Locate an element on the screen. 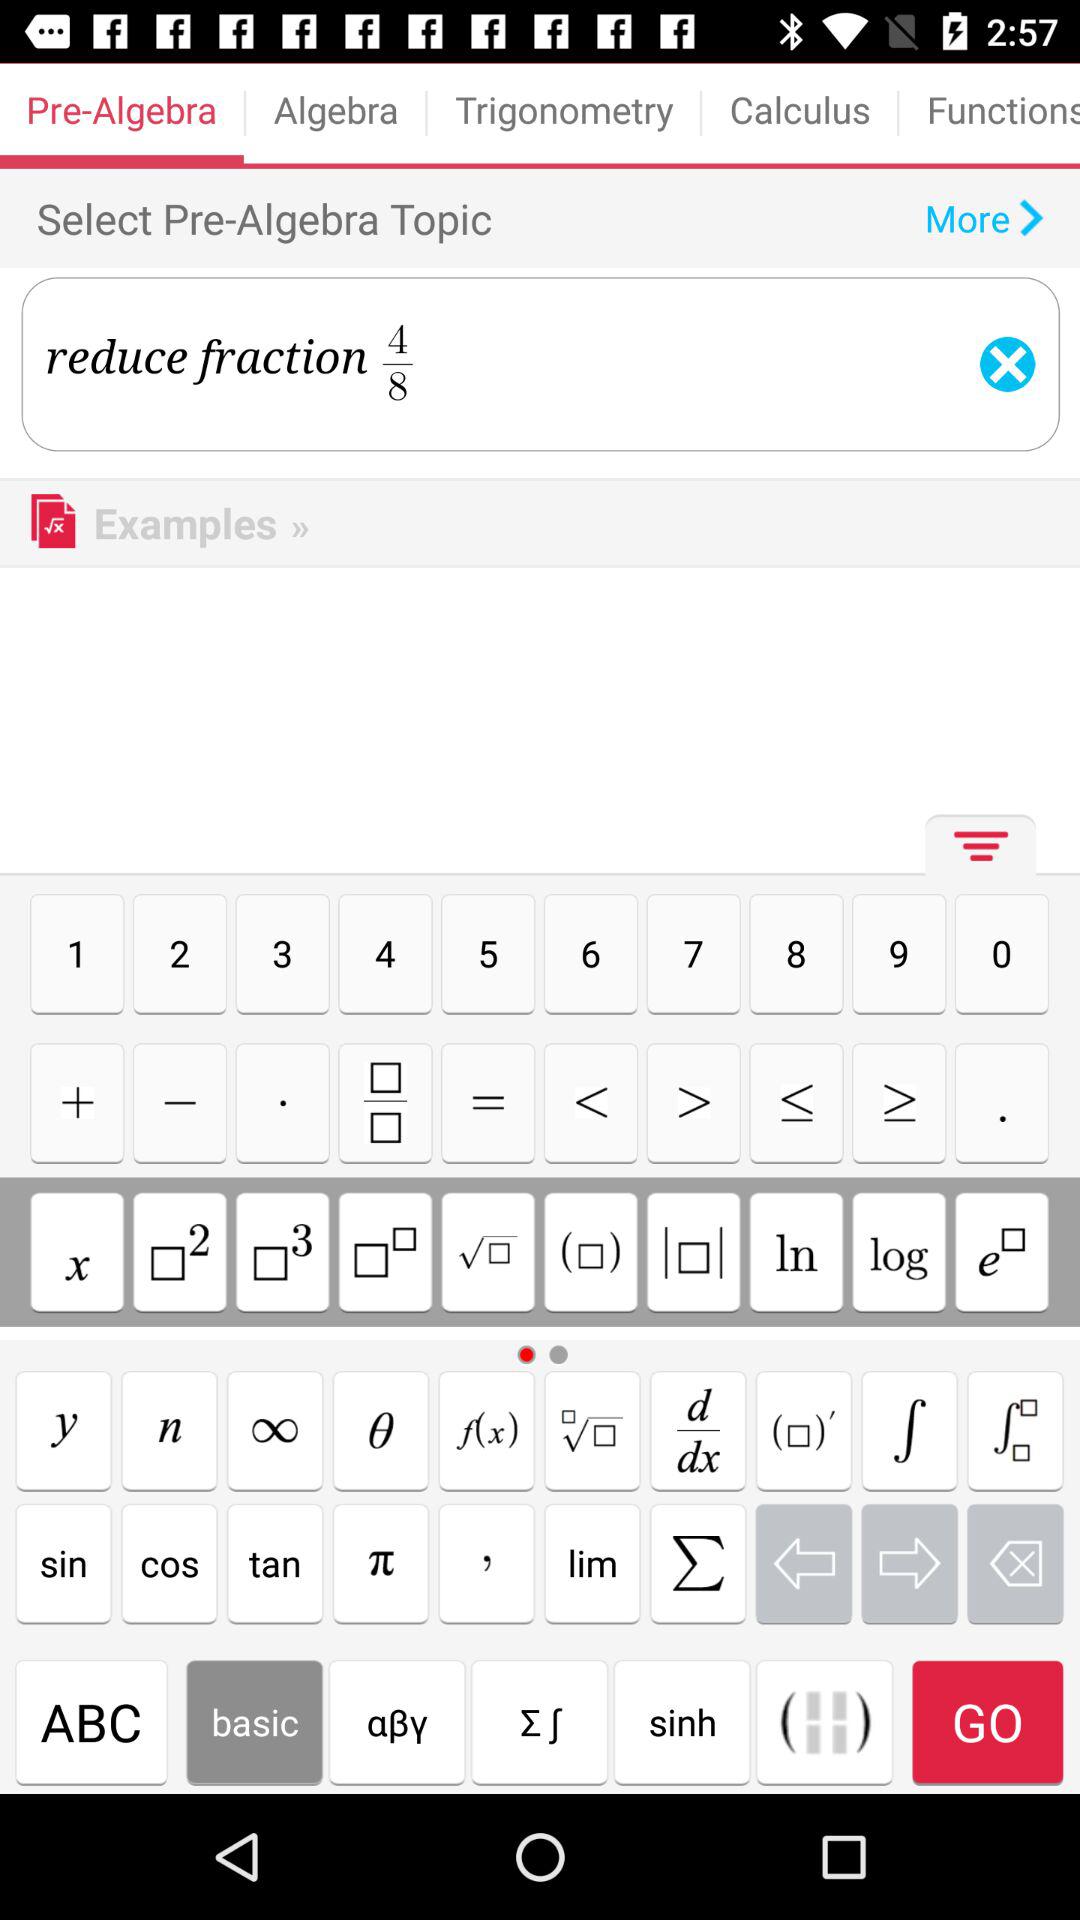 This screenshot has width=1080, height=1920. insert parenthesis is located at coordinates (824, 1722).